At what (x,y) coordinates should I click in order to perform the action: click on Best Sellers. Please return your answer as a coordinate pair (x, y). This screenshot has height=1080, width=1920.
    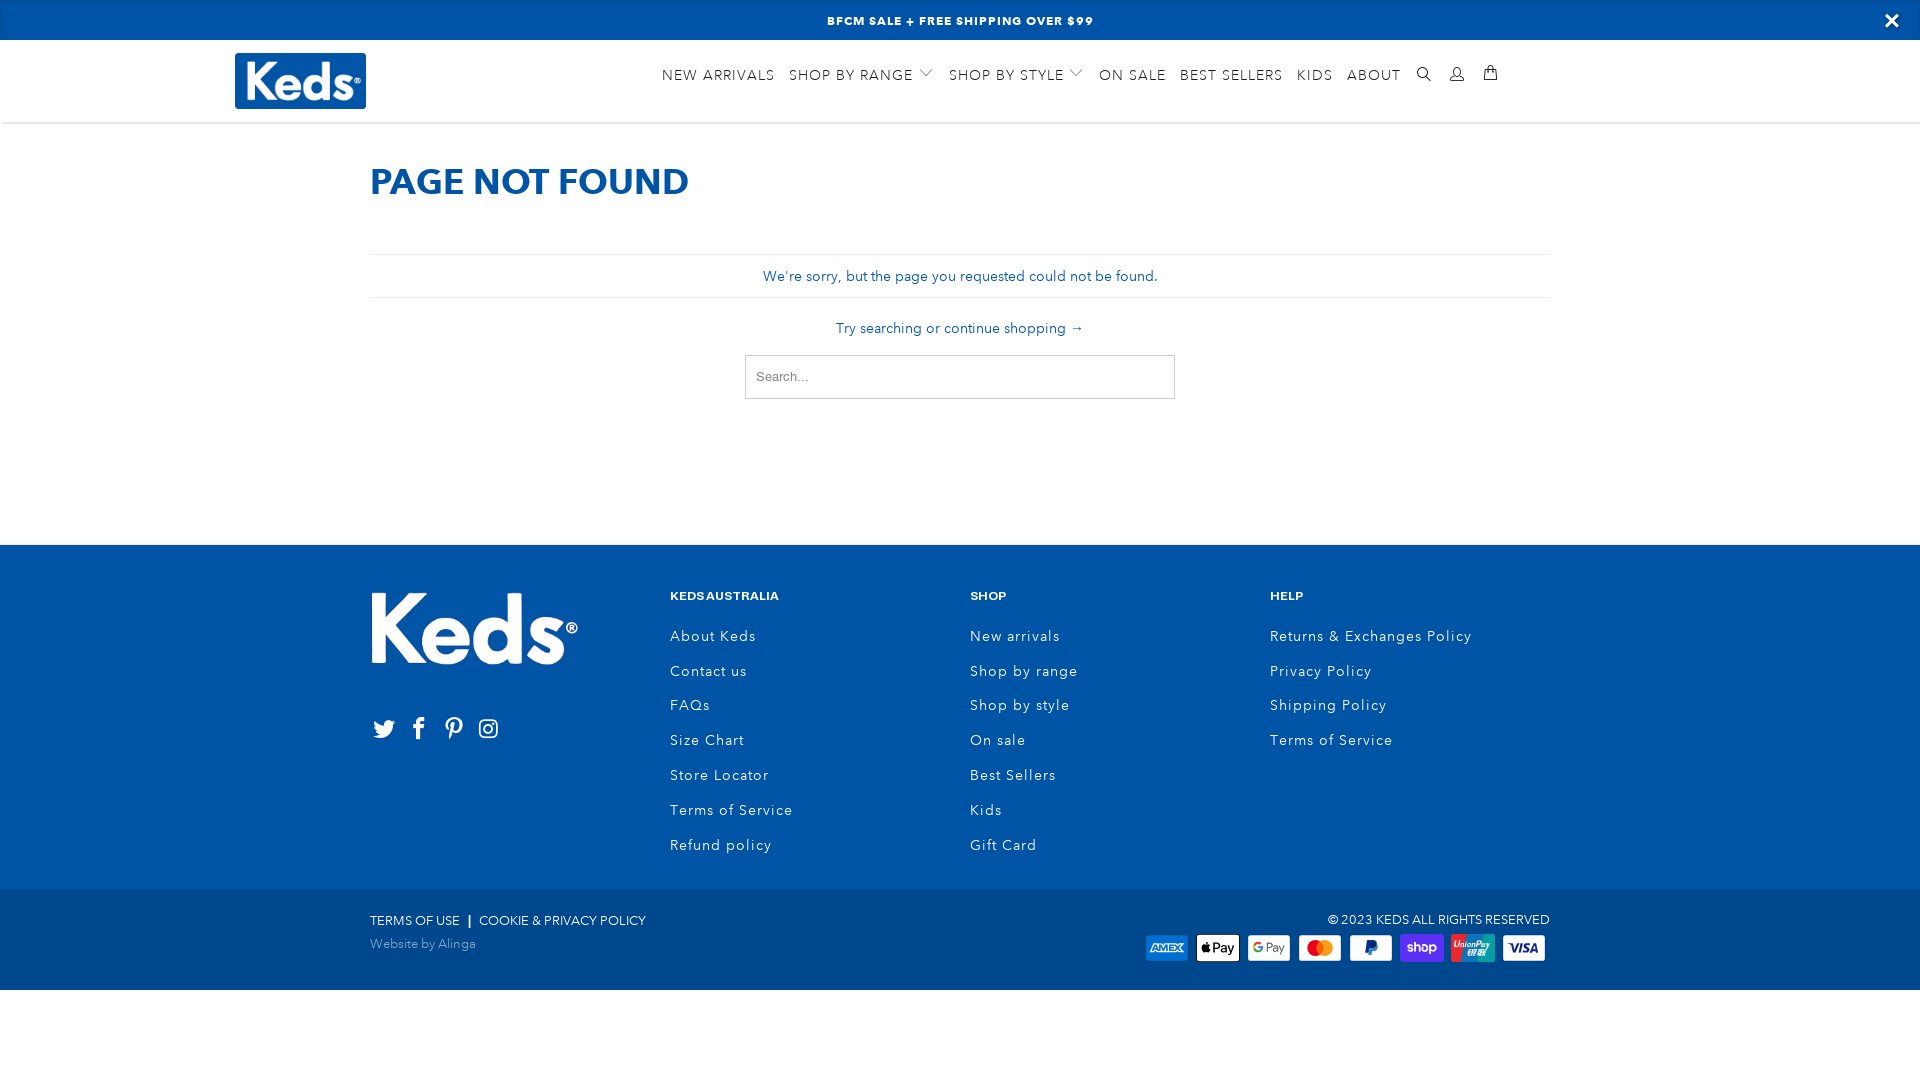
    Looking at the image, I should click on (1013, 775).